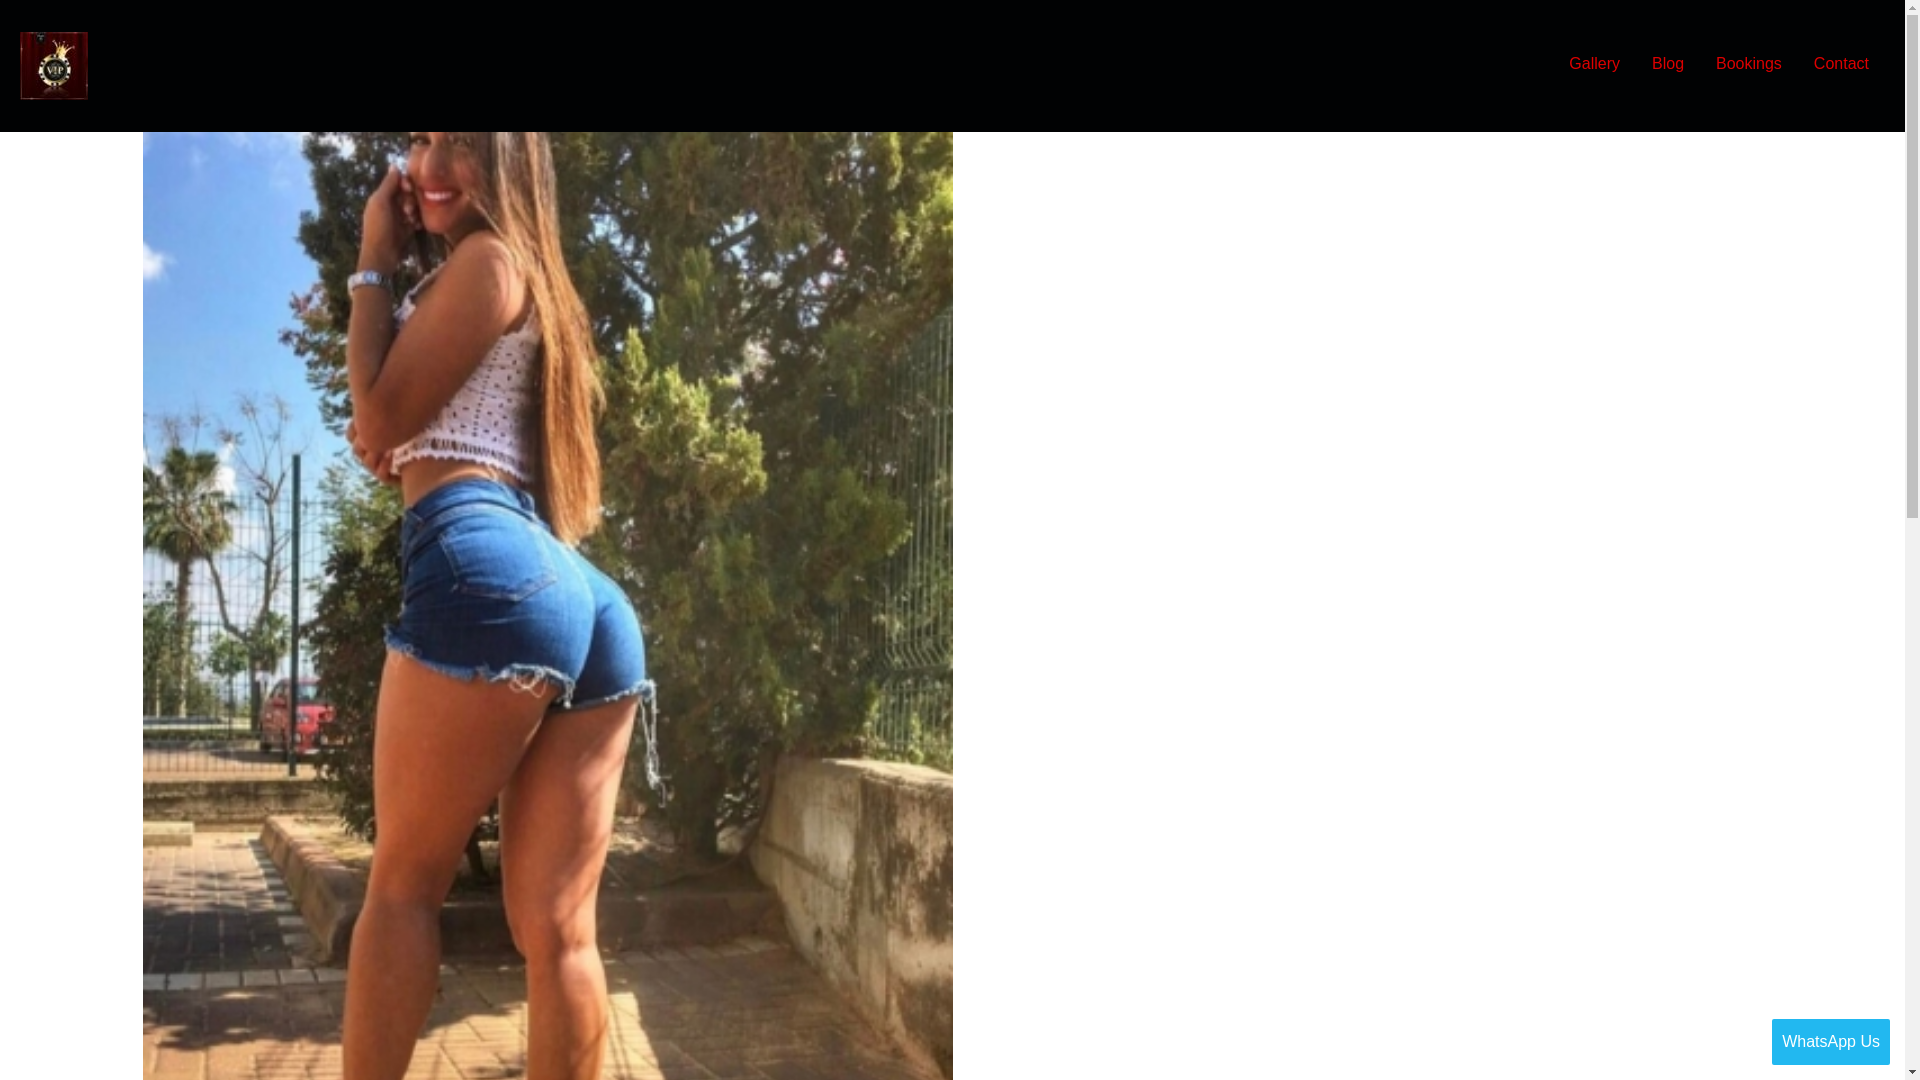 The image size is (1920, 1080). What do you see at coordinates (1594, 63) in the screenshot?
I see `Gallery` at bounding box center [1594, 63].